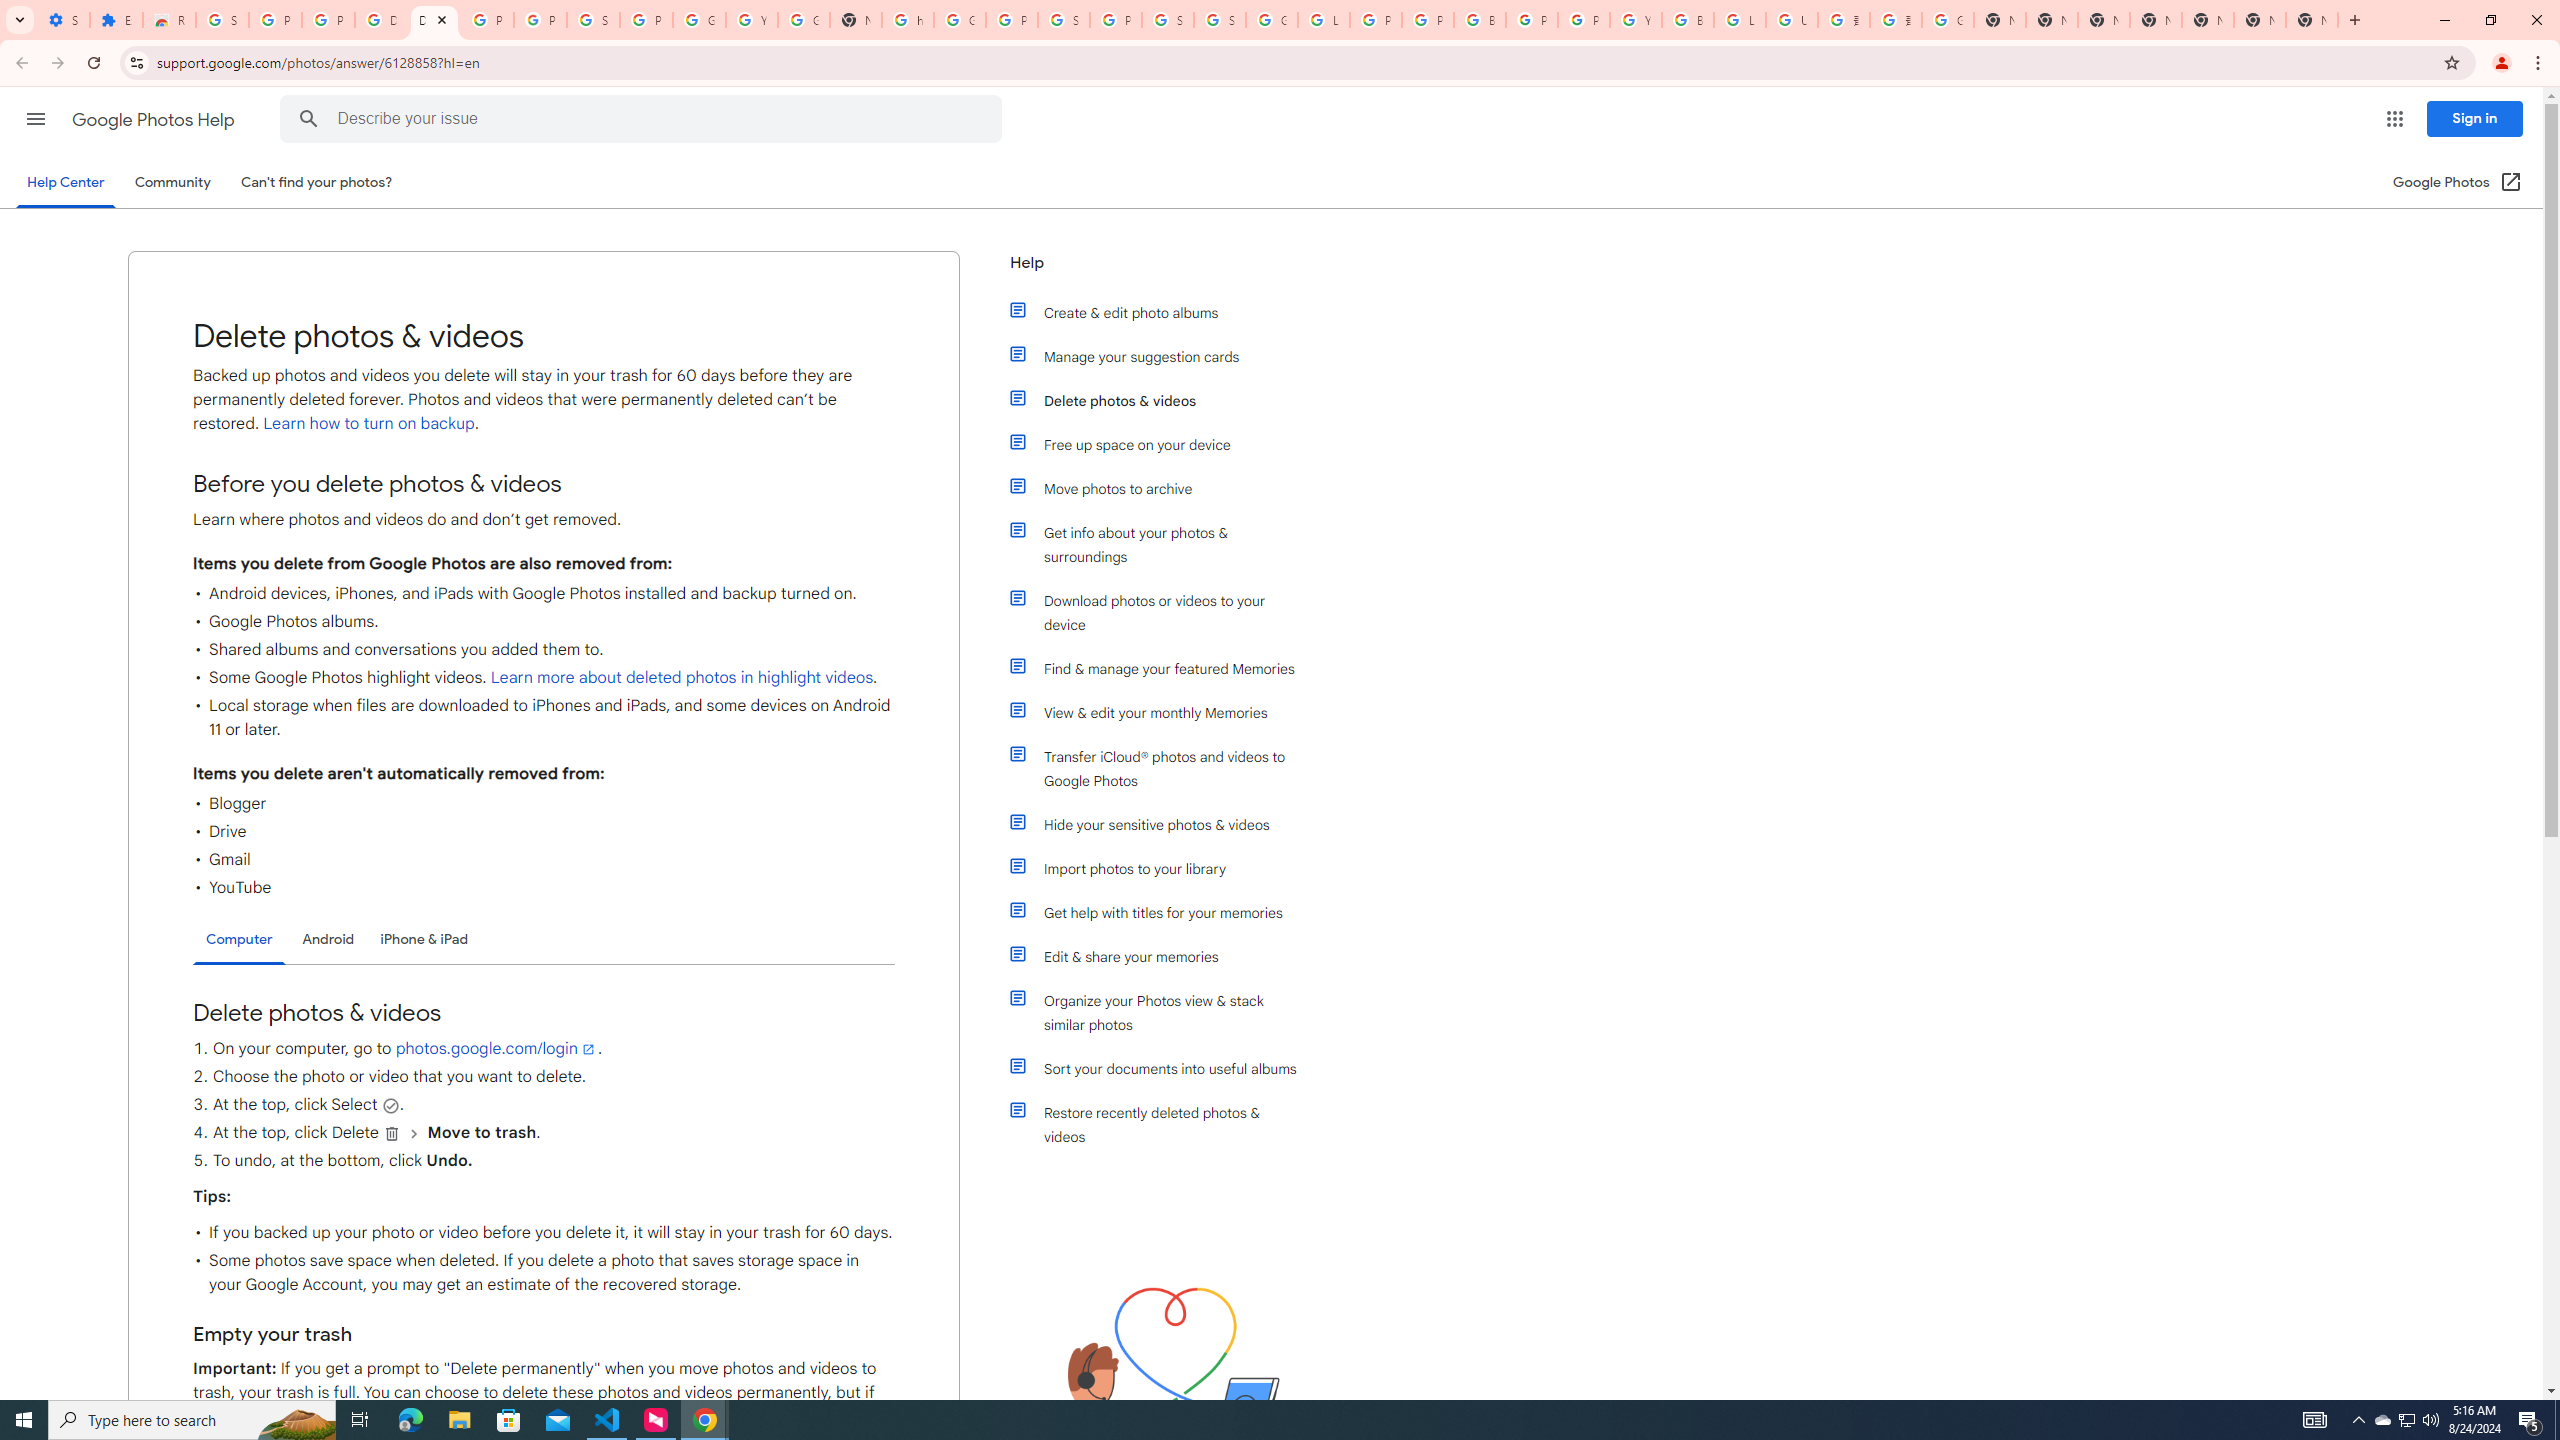 The image size is (2560, 1440). I want to click on YouTube, so click(750, 20).